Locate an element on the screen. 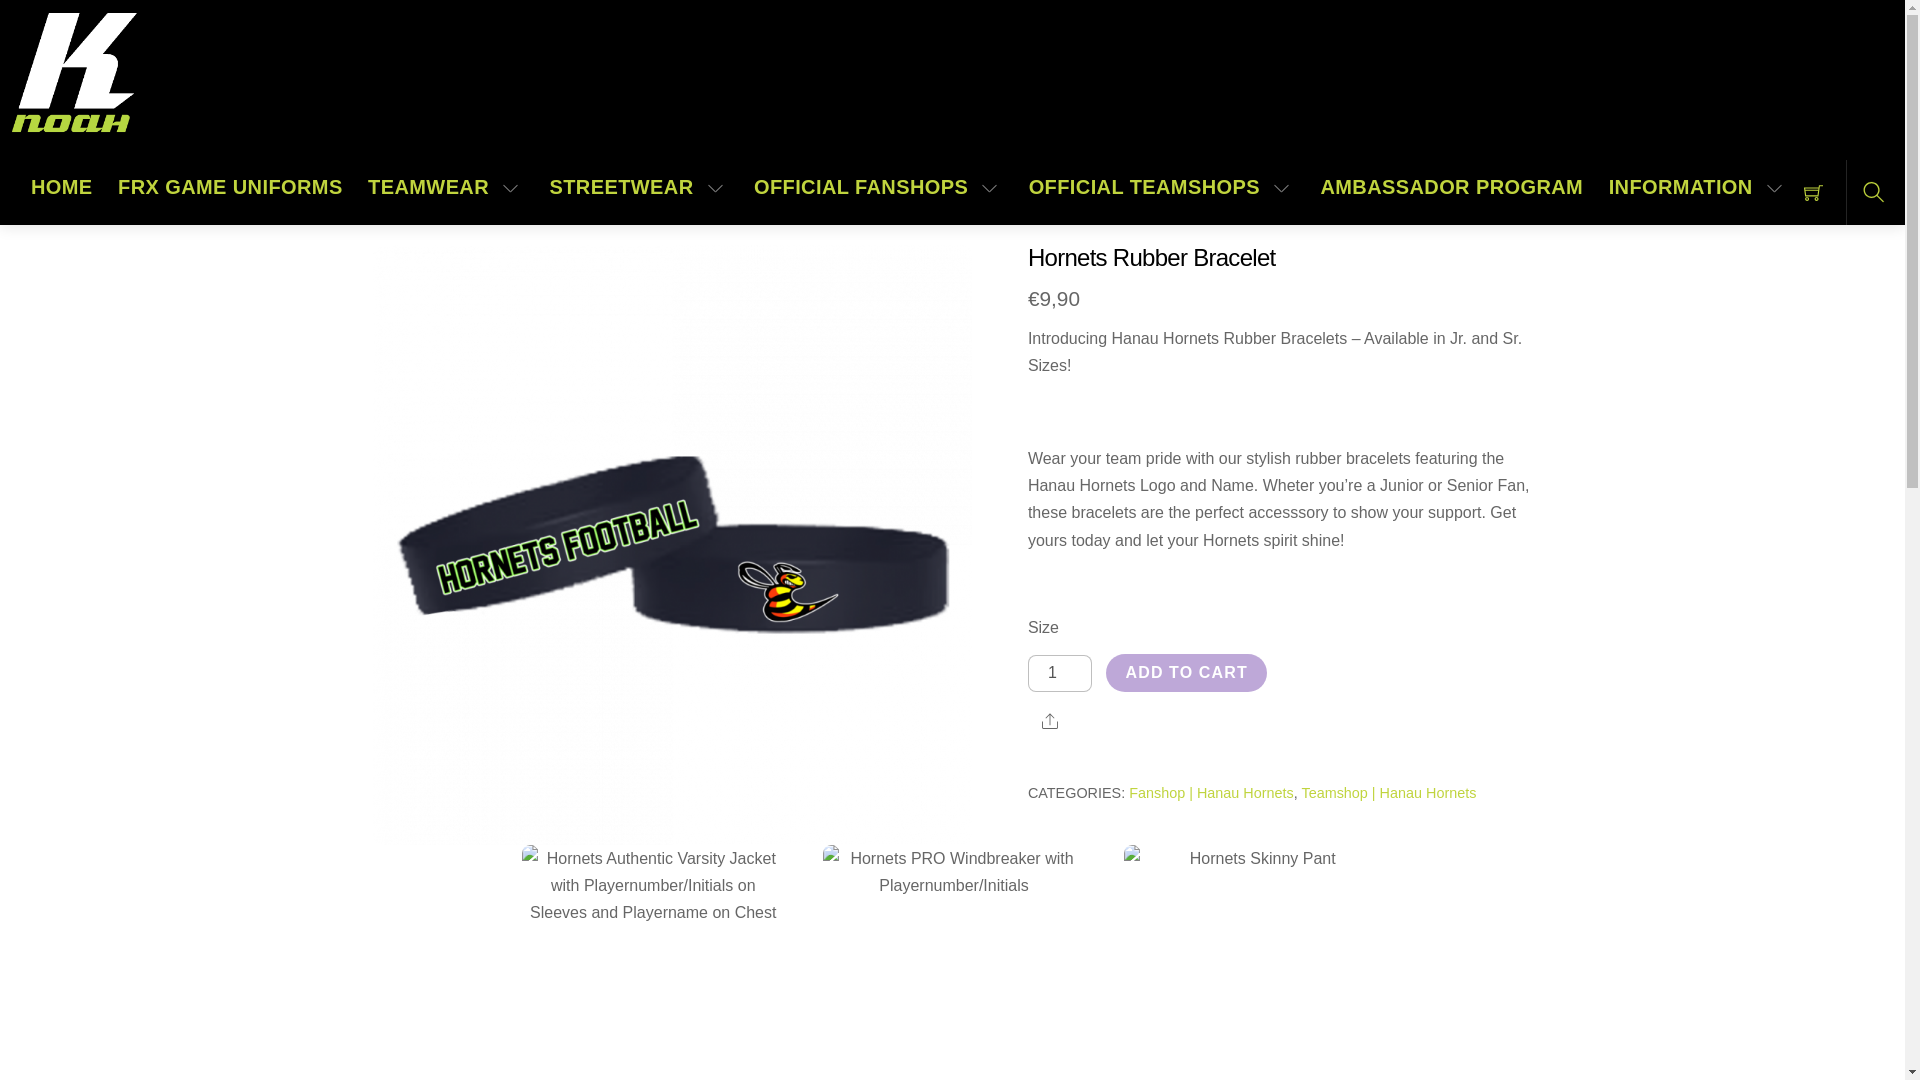 This screenshot has width=1920, height=1080. TEAMWEAR is located at coordinates (446, 187).